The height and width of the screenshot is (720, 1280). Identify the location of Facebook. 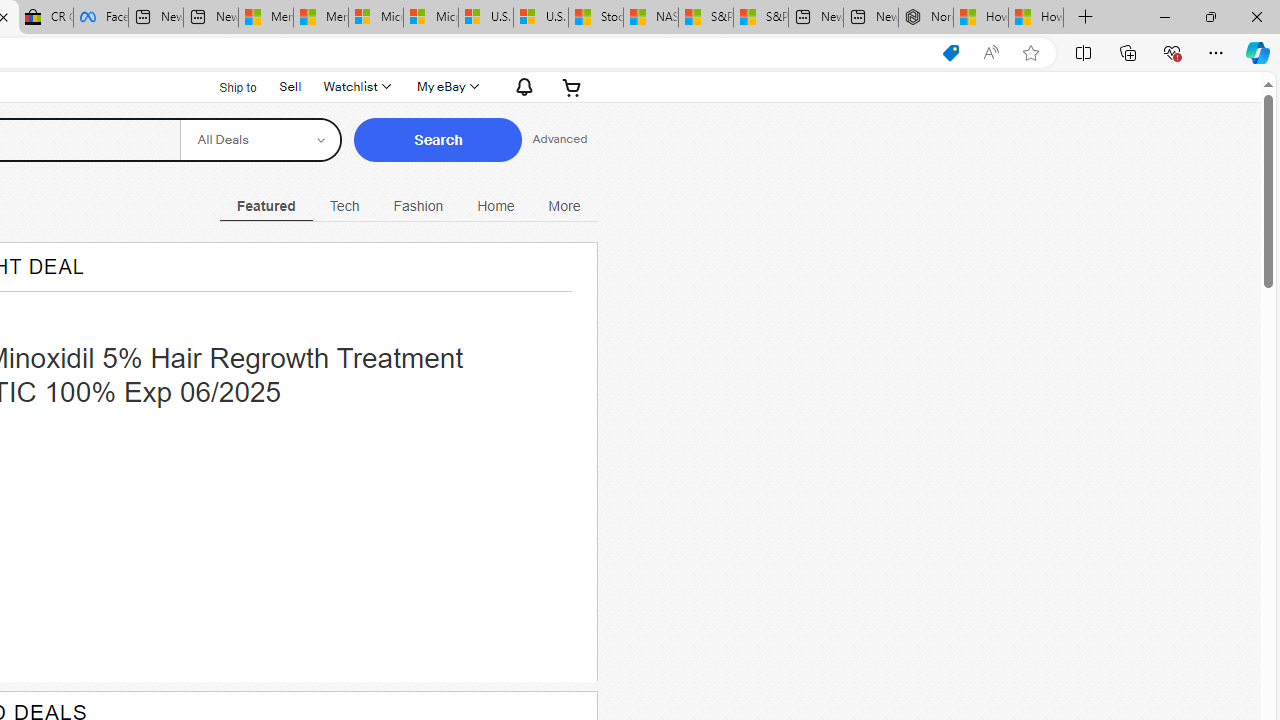
(100, 18).